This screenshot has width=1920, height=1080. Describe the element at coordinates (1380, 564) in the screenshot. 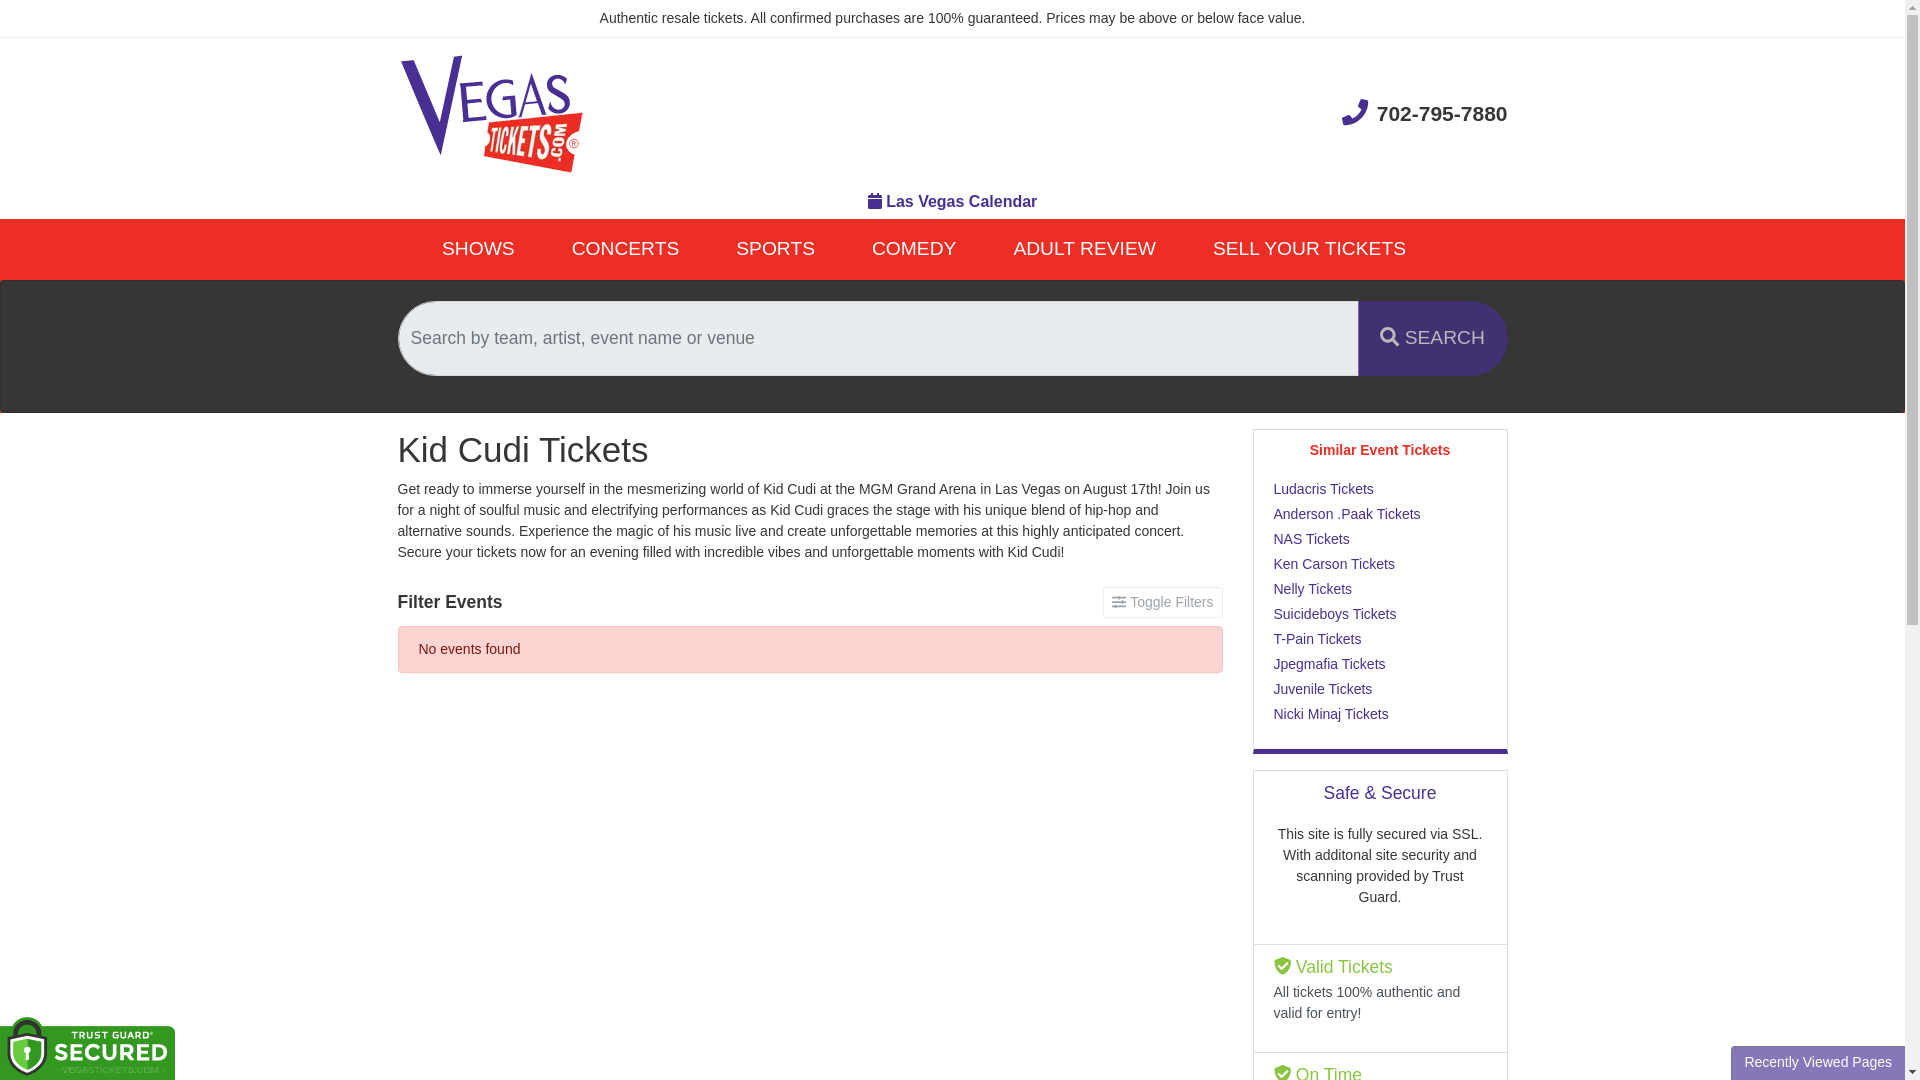

I see `Ken Carson Tickets` at that location.